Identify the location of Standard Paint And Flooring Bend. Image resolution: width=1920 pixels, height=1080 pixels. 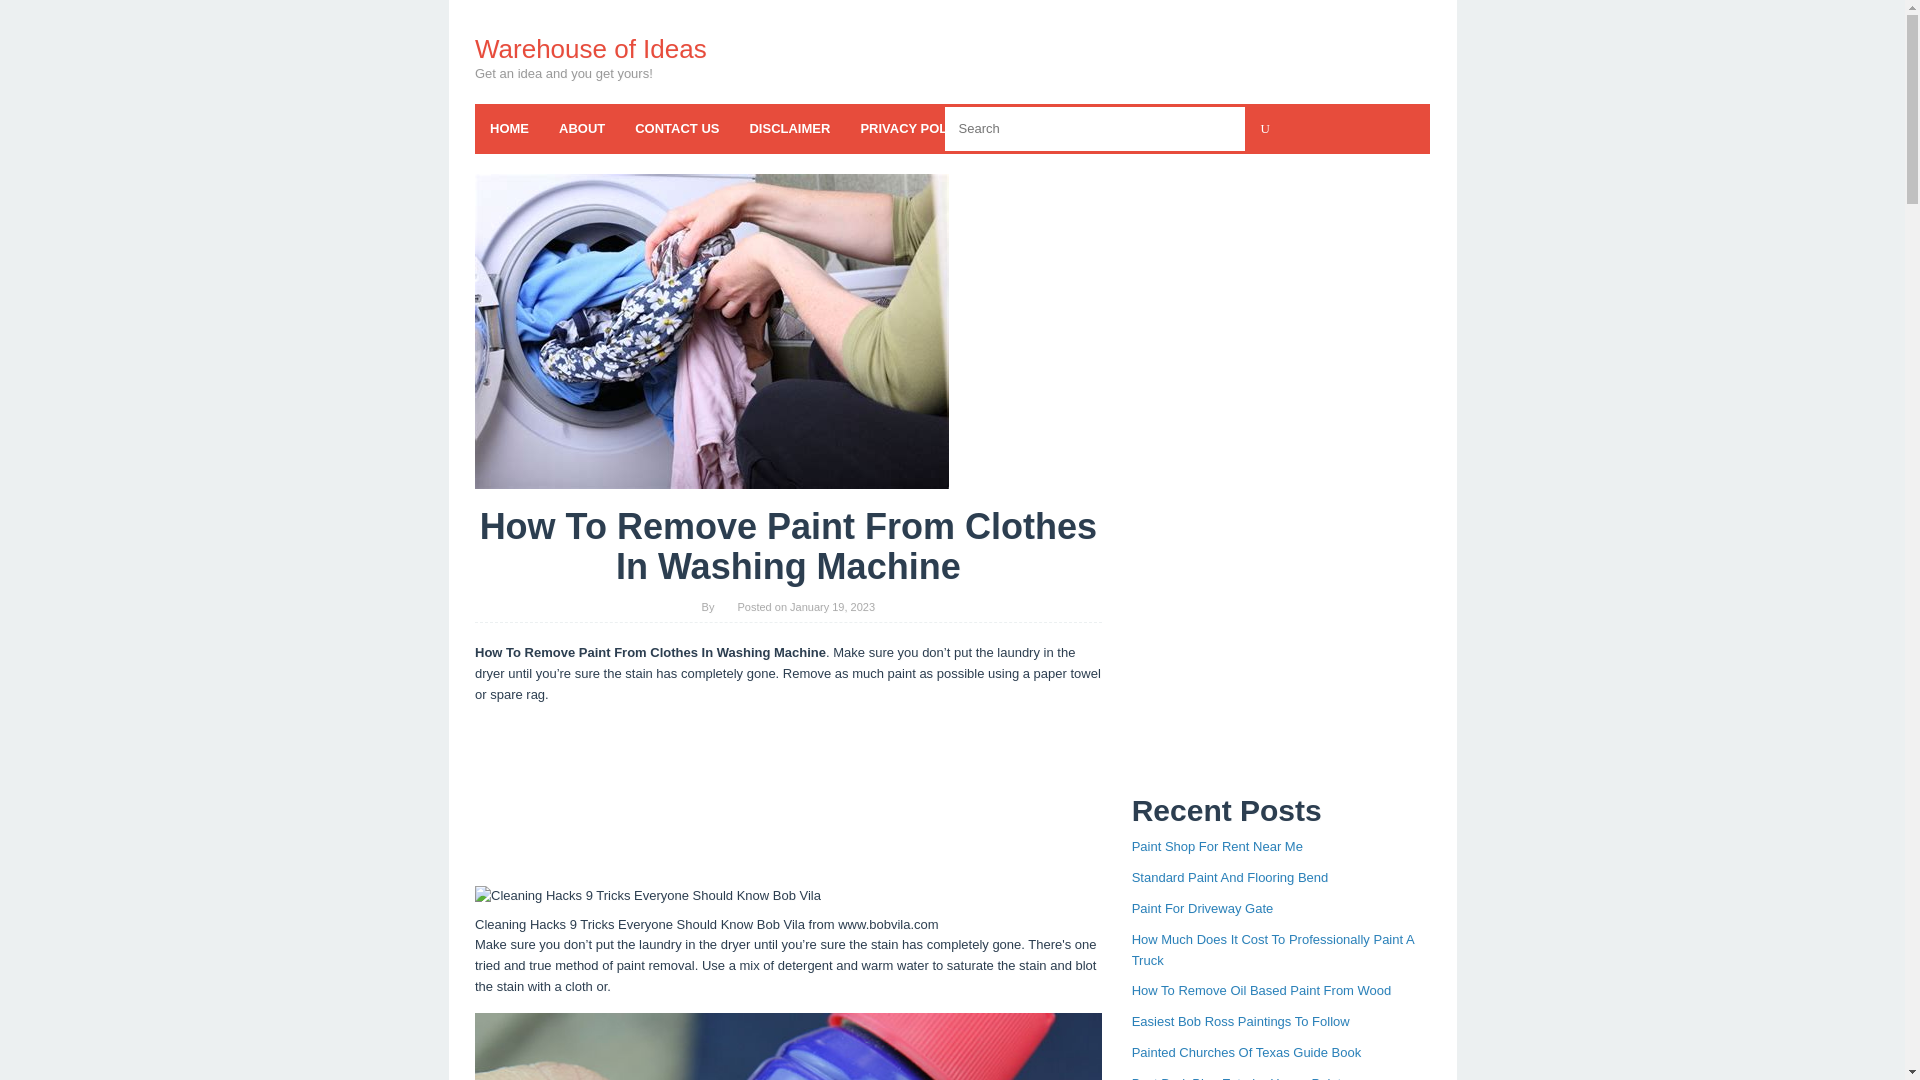
(1230, 877).